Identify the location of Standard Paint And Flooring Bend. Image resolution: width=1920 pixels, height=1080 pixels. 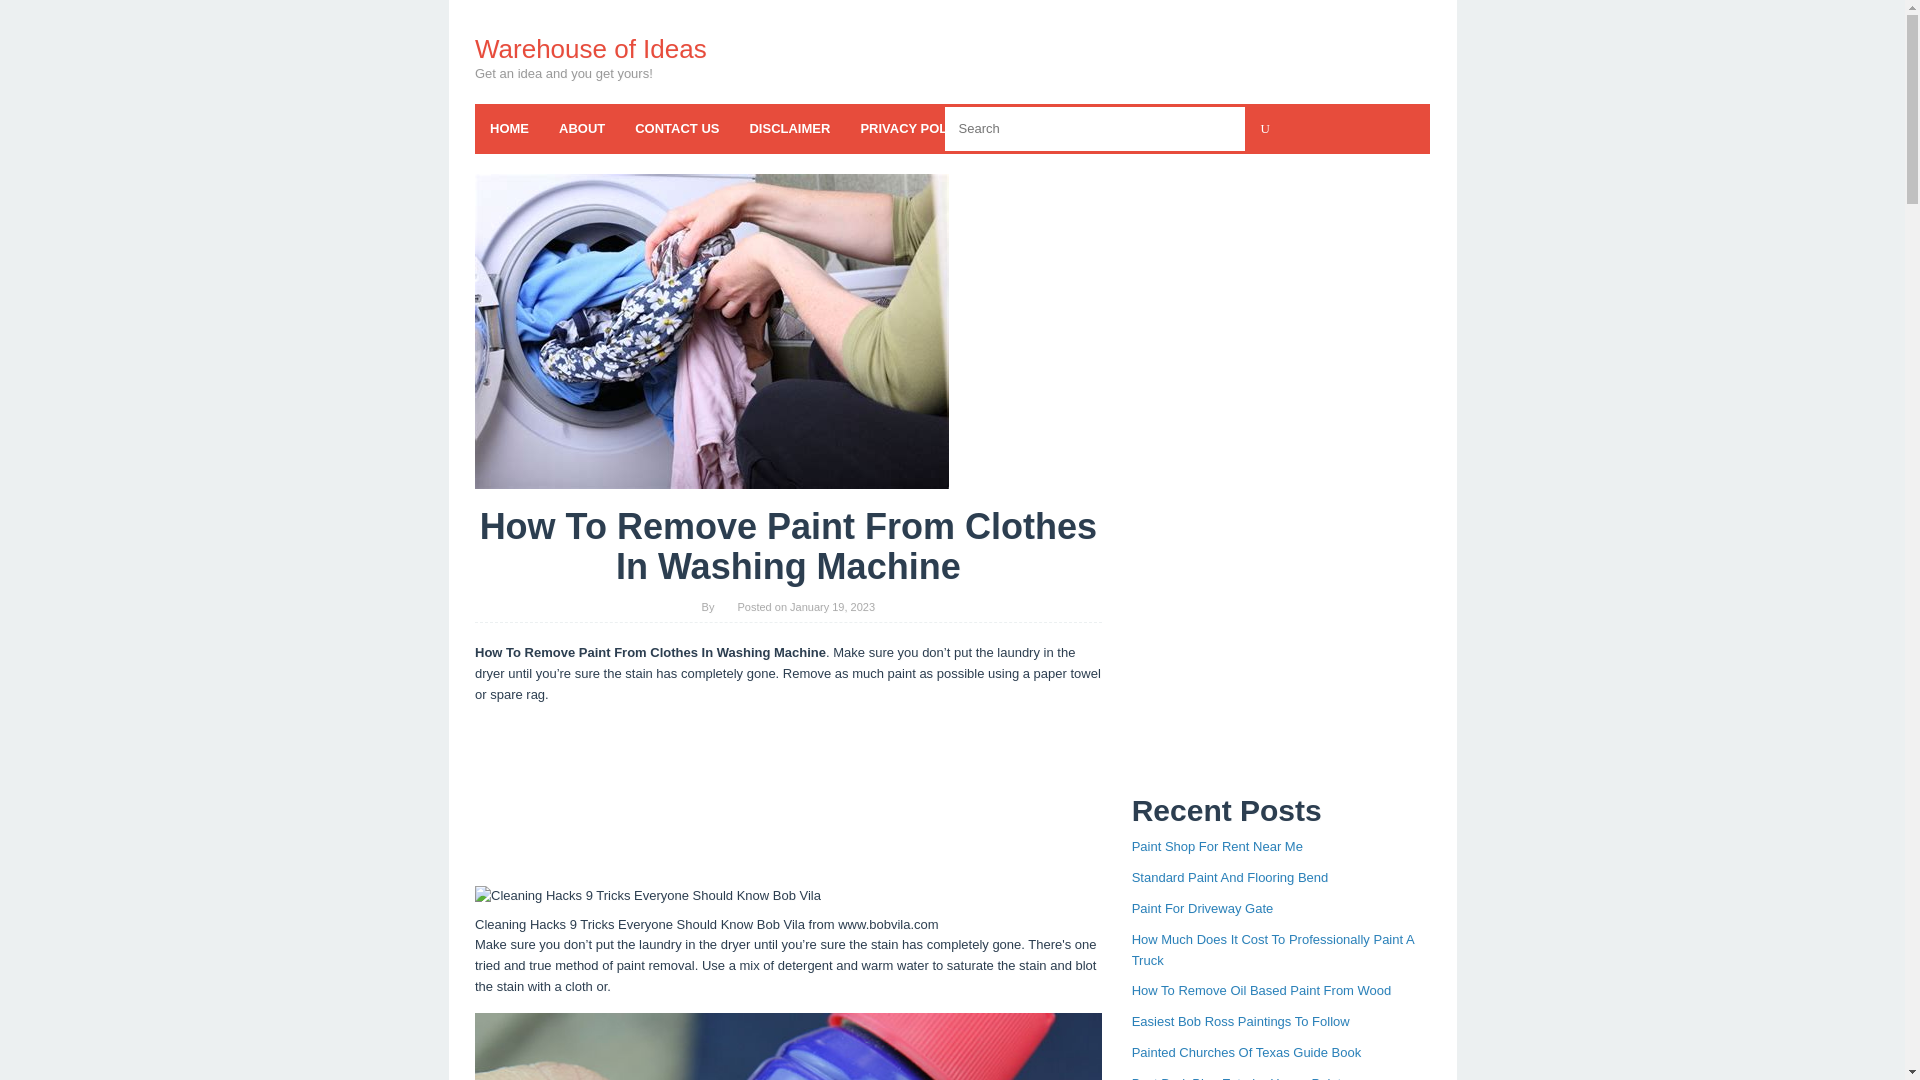
(1230, 877).